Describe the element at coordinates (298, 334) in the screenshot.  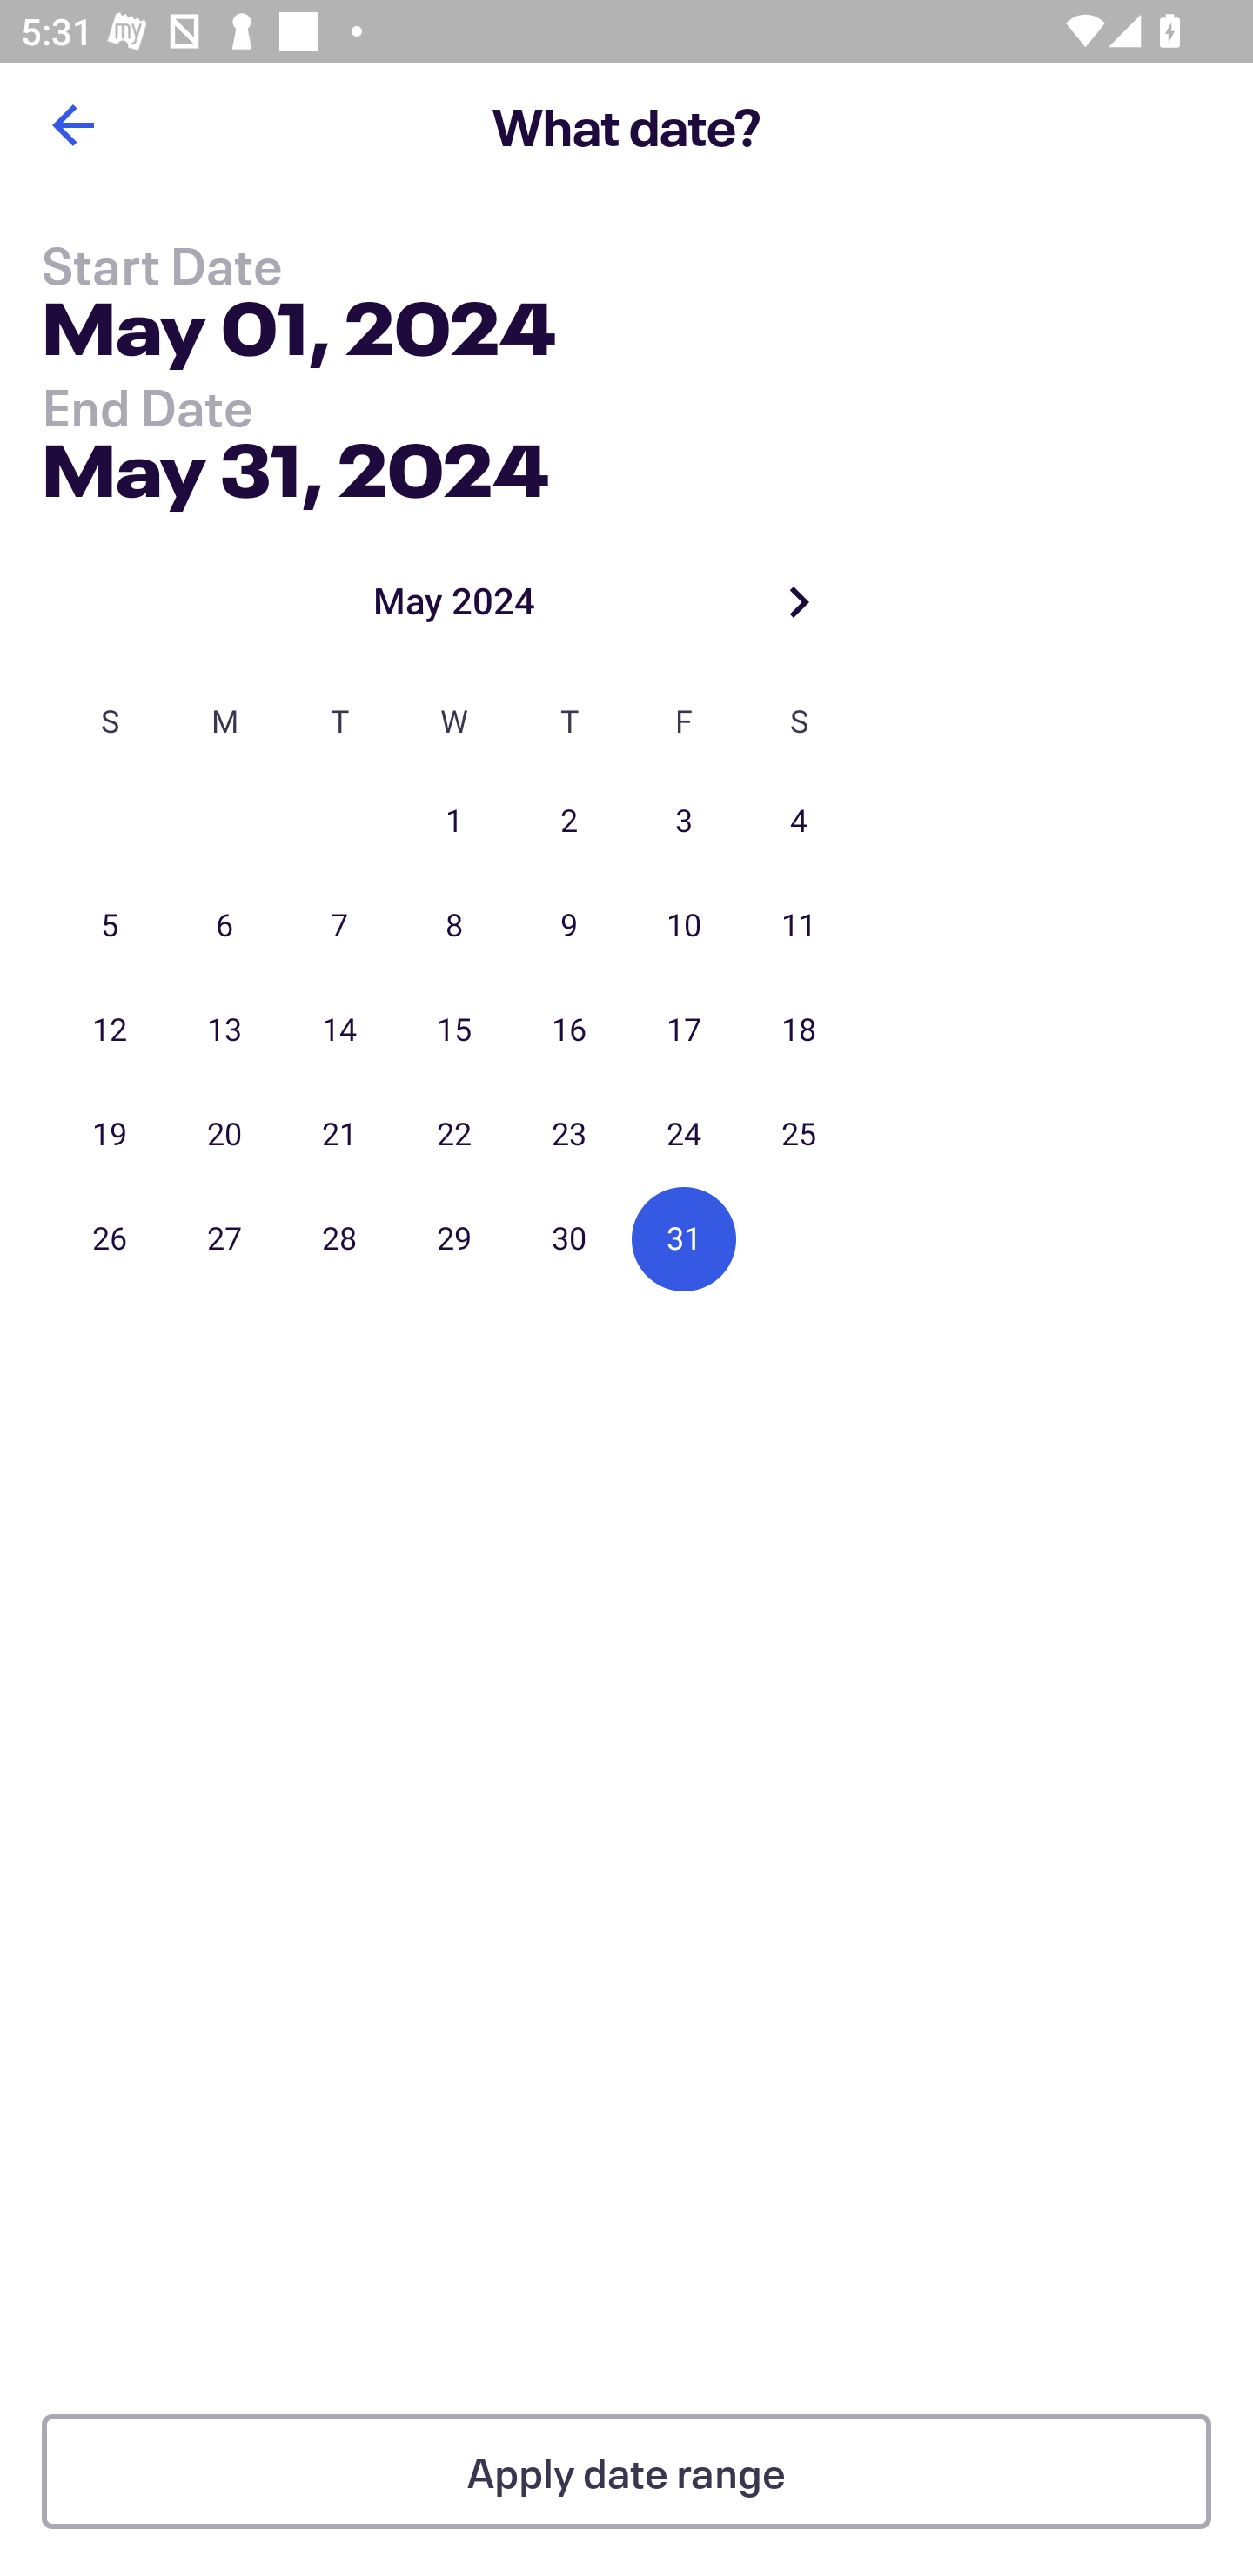
I see `May 01, 2024` at that location.